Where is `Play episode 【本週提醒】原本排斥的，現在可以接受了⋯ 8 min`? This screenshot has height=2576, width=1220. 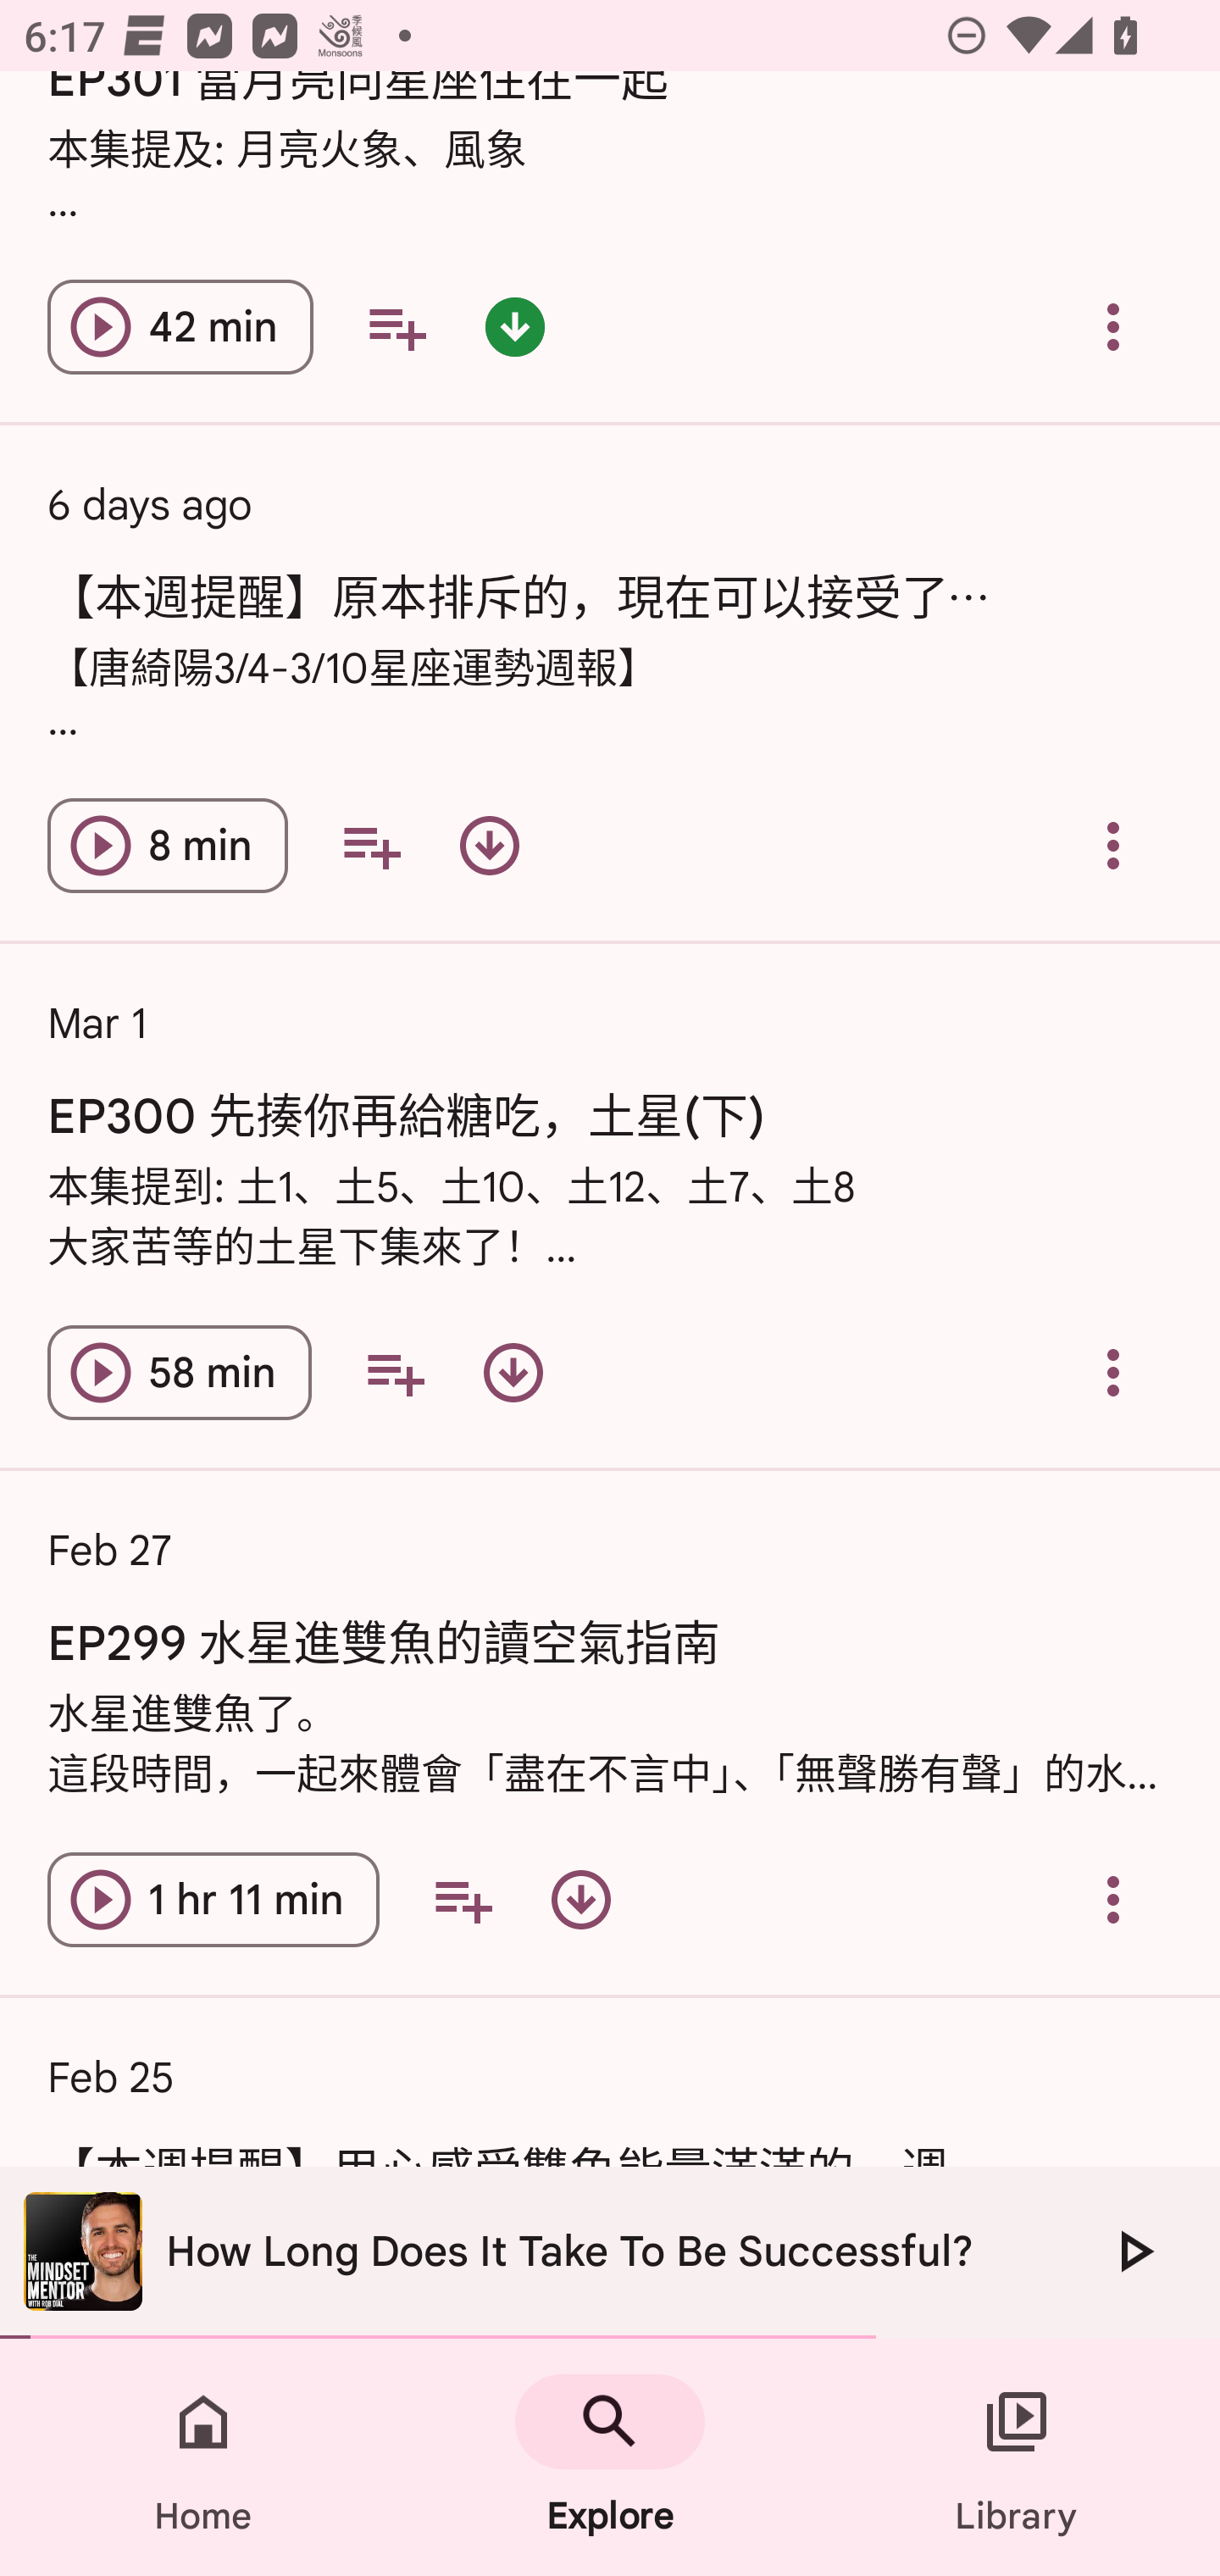
Play episode 【本週提醒】原本排斥的，現在可以接受了⋯ 8 min is located at coordinates (168, 846).